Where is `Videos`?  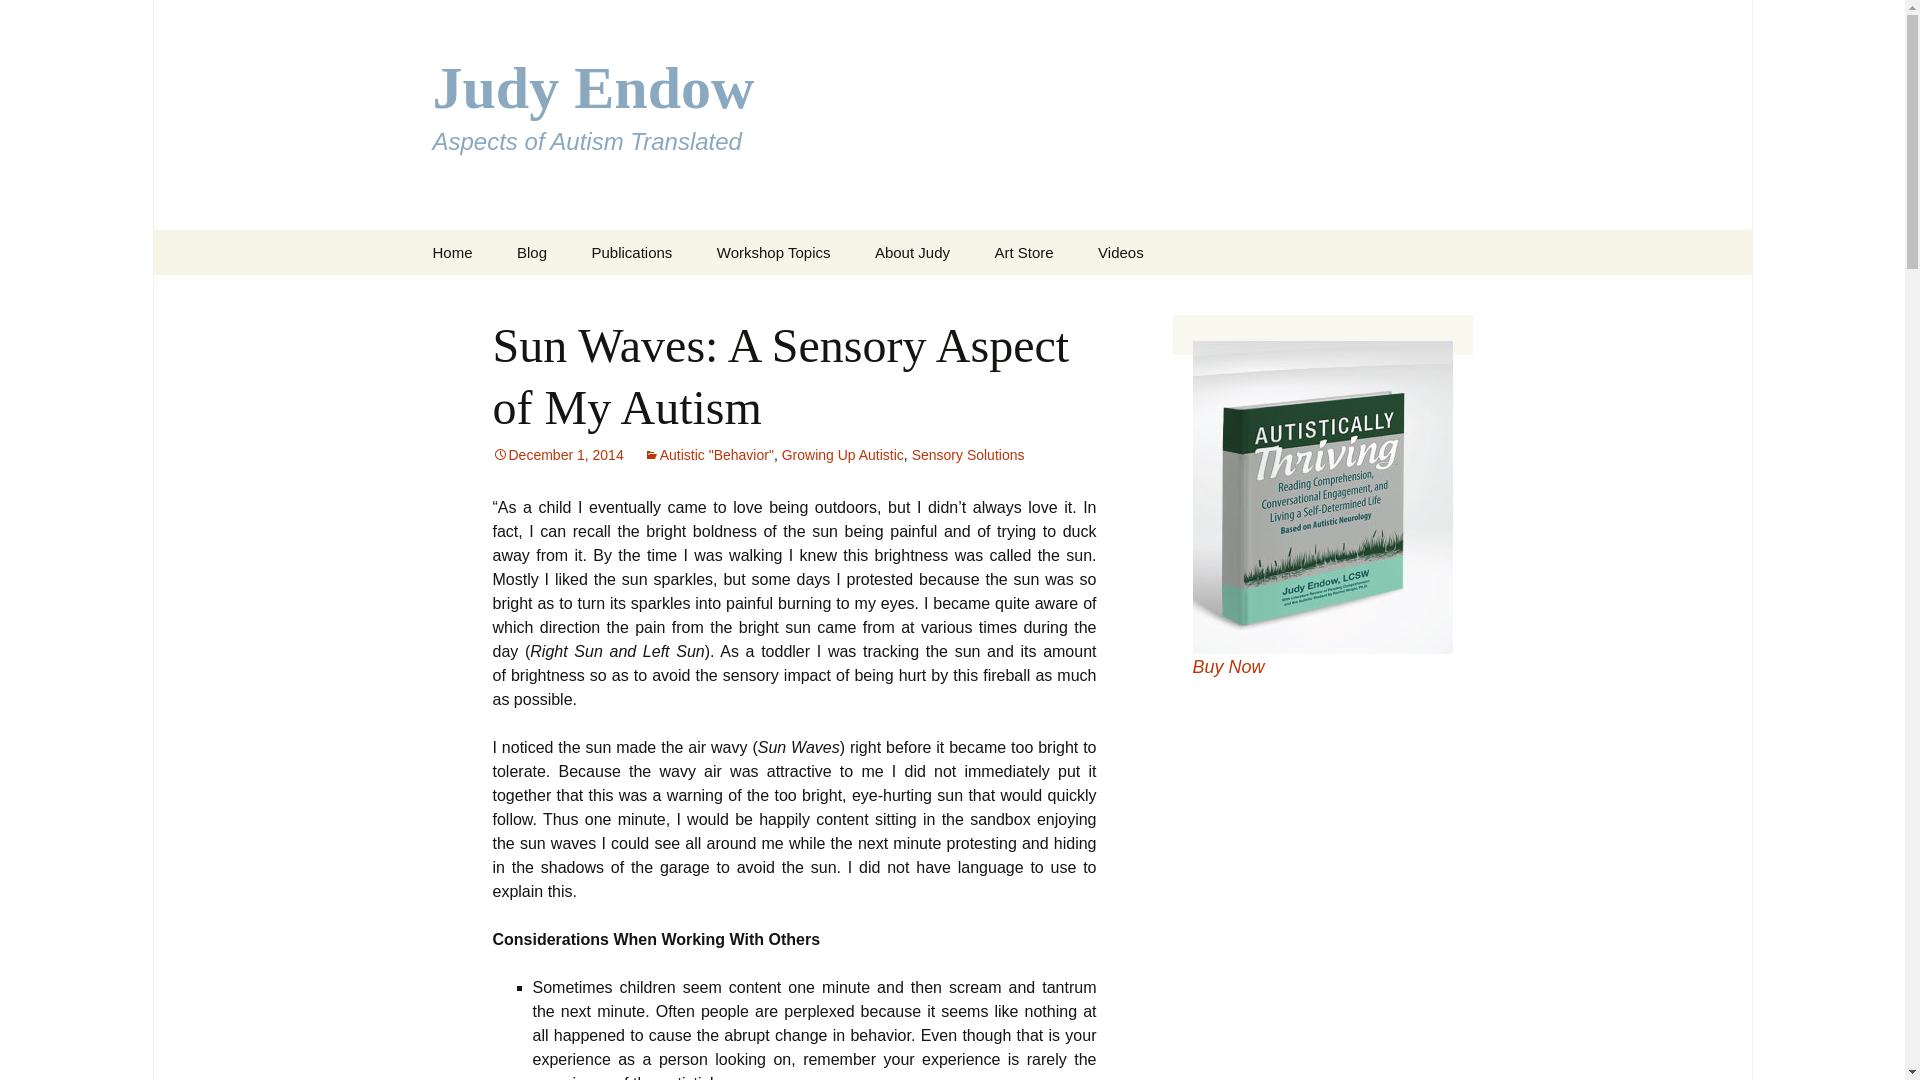 Videos is located at coordinates (1120, 252).